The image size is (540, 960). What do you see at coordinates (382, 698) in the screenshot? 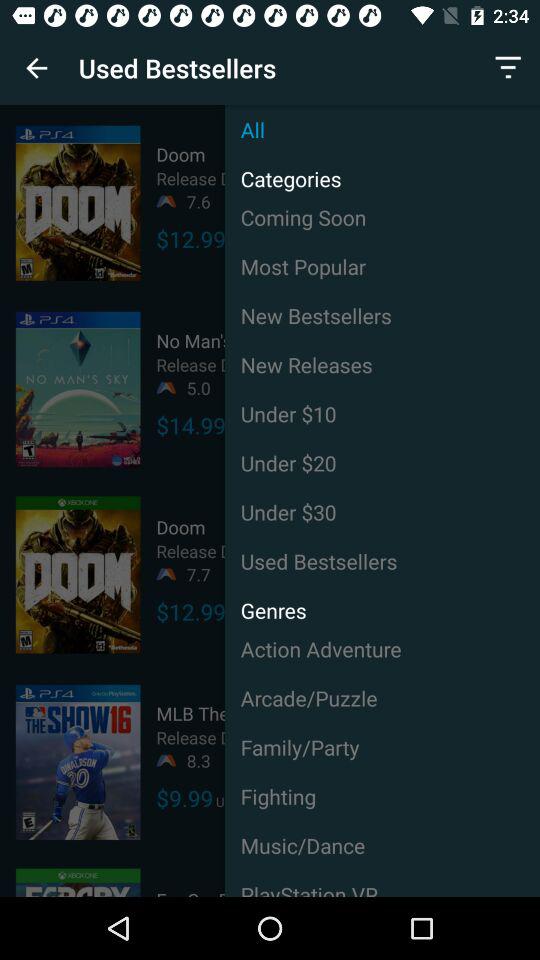
I see `press the icon above the family/party icon` at bounding box center [382, 698].